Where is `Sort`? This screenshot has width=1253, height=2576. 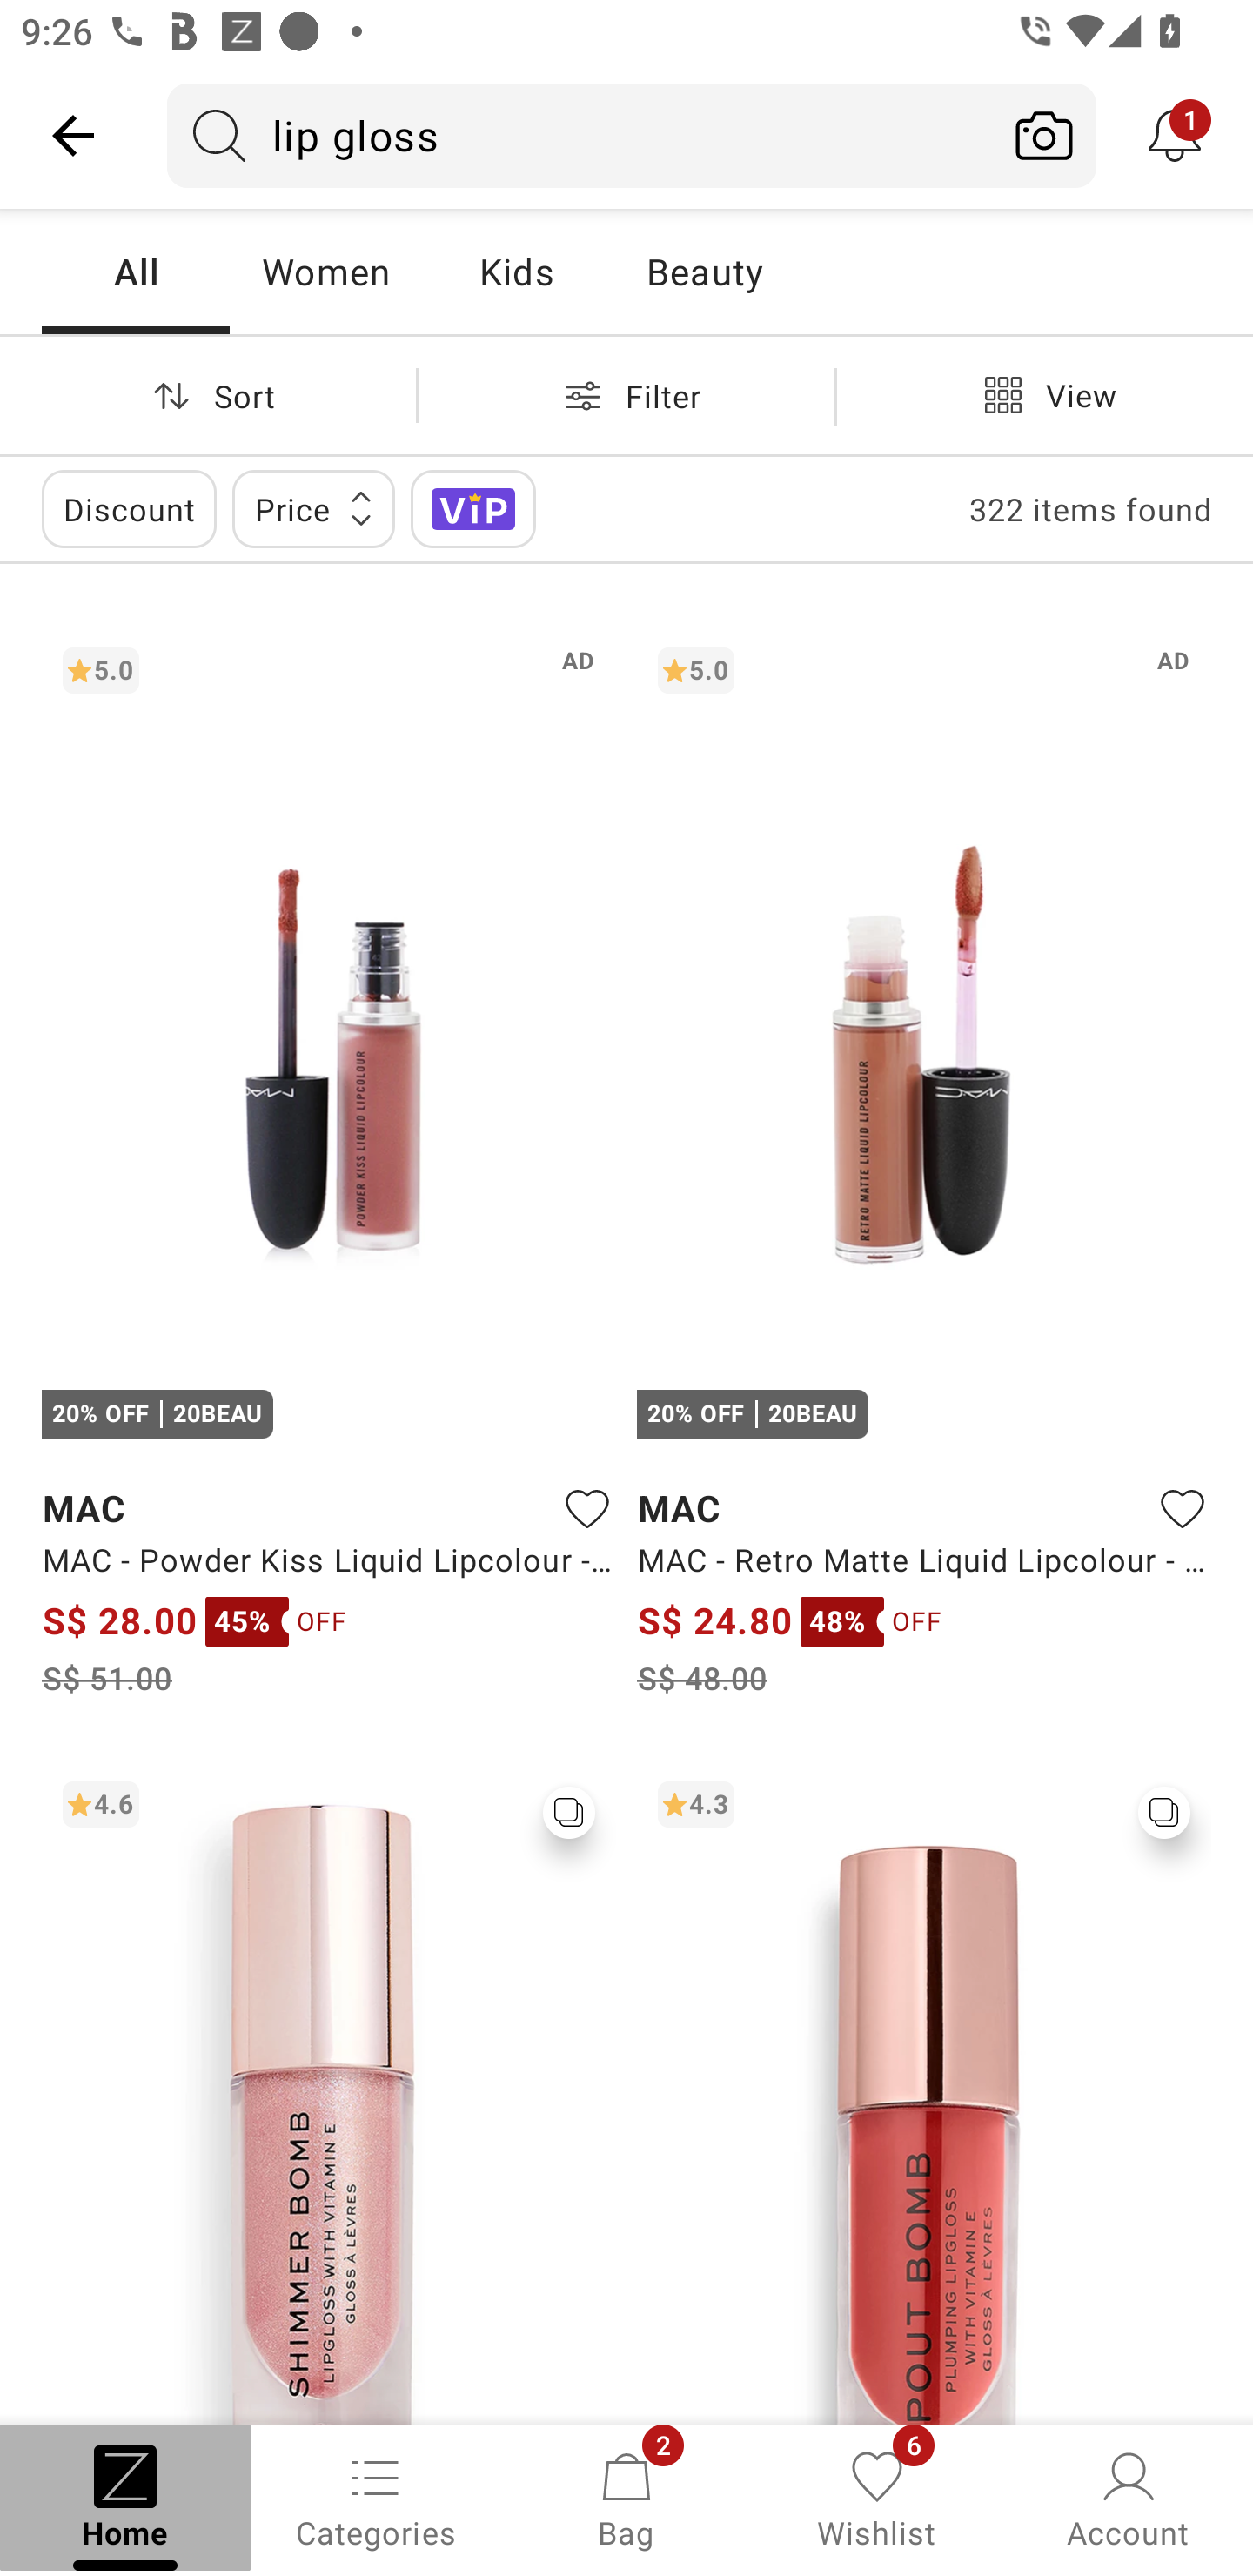 Sort is located at coordinates (208, 395).